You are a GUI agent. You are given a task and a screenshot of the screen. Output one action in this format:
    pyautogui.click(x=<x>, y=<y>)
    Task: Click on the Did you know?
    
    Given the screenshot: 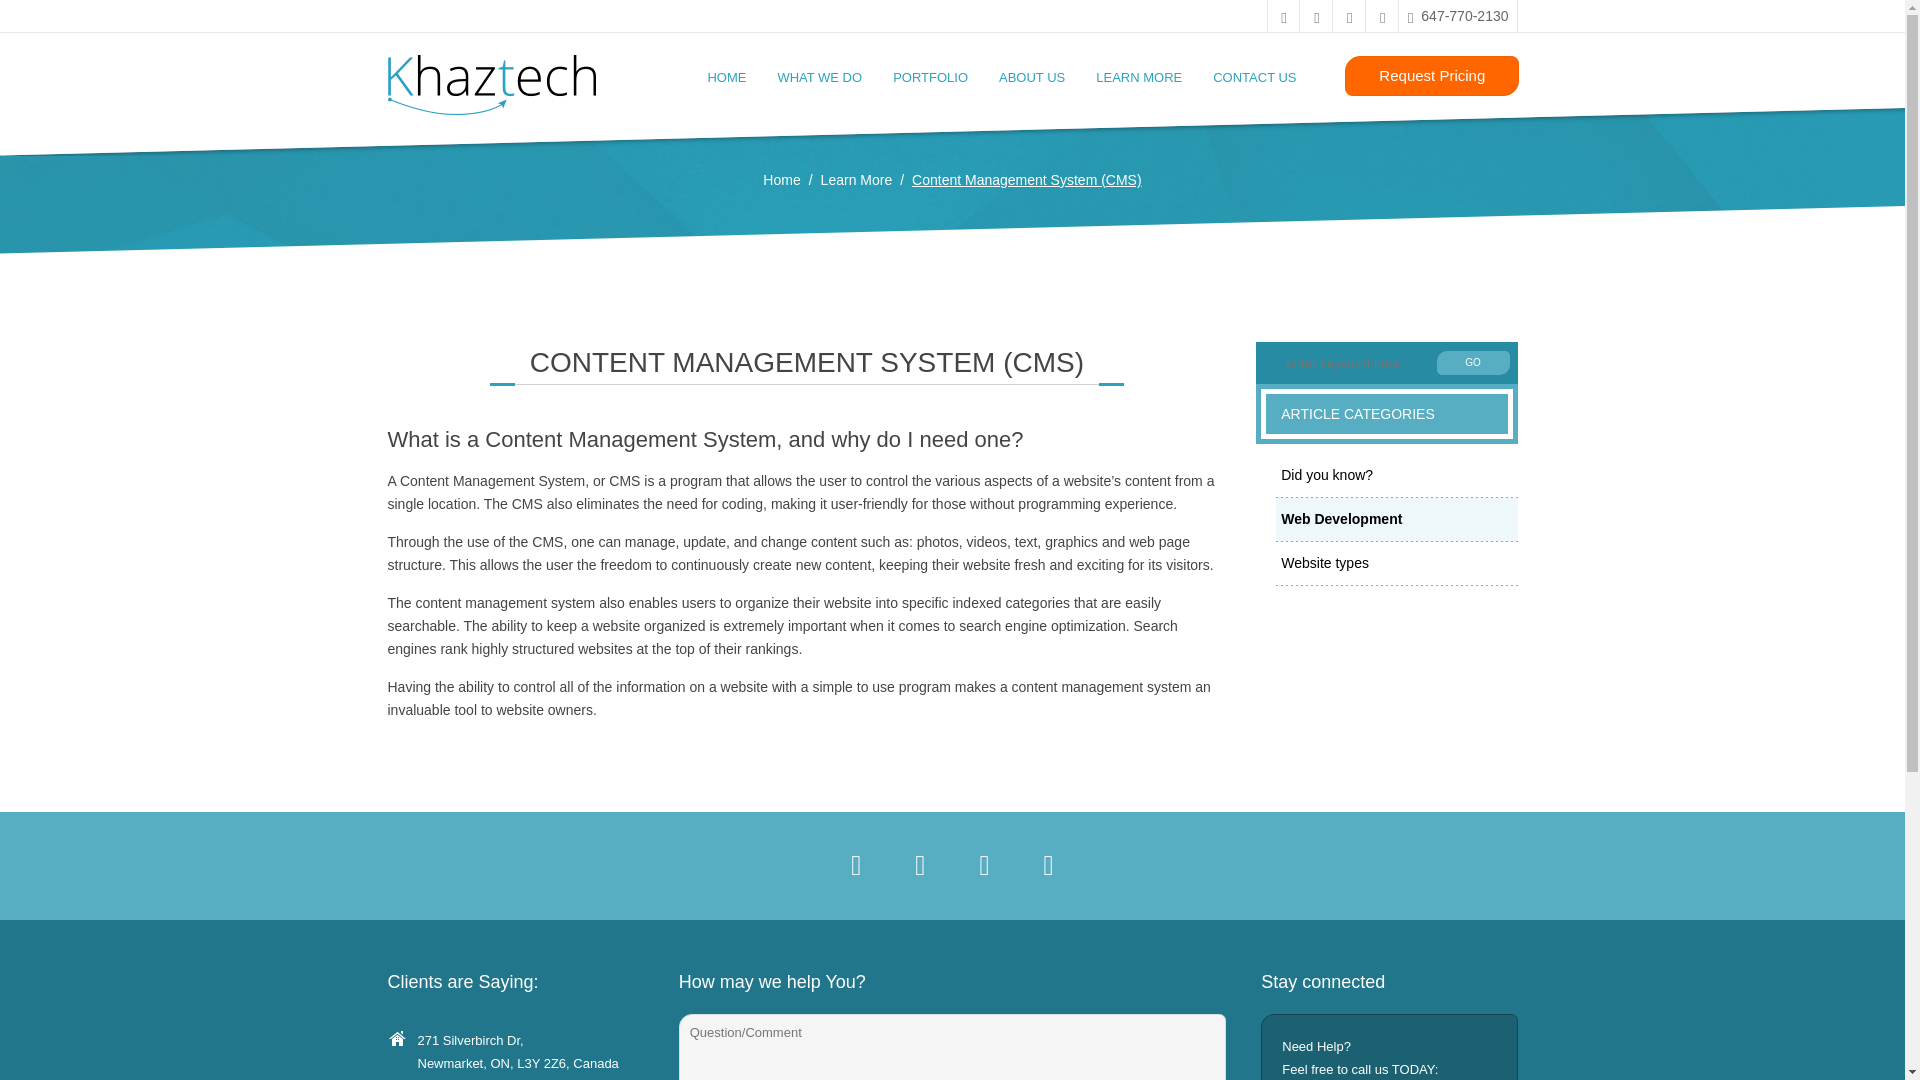 What is the action you would take?
    pyautogui.click(x=1395, y=476)
    